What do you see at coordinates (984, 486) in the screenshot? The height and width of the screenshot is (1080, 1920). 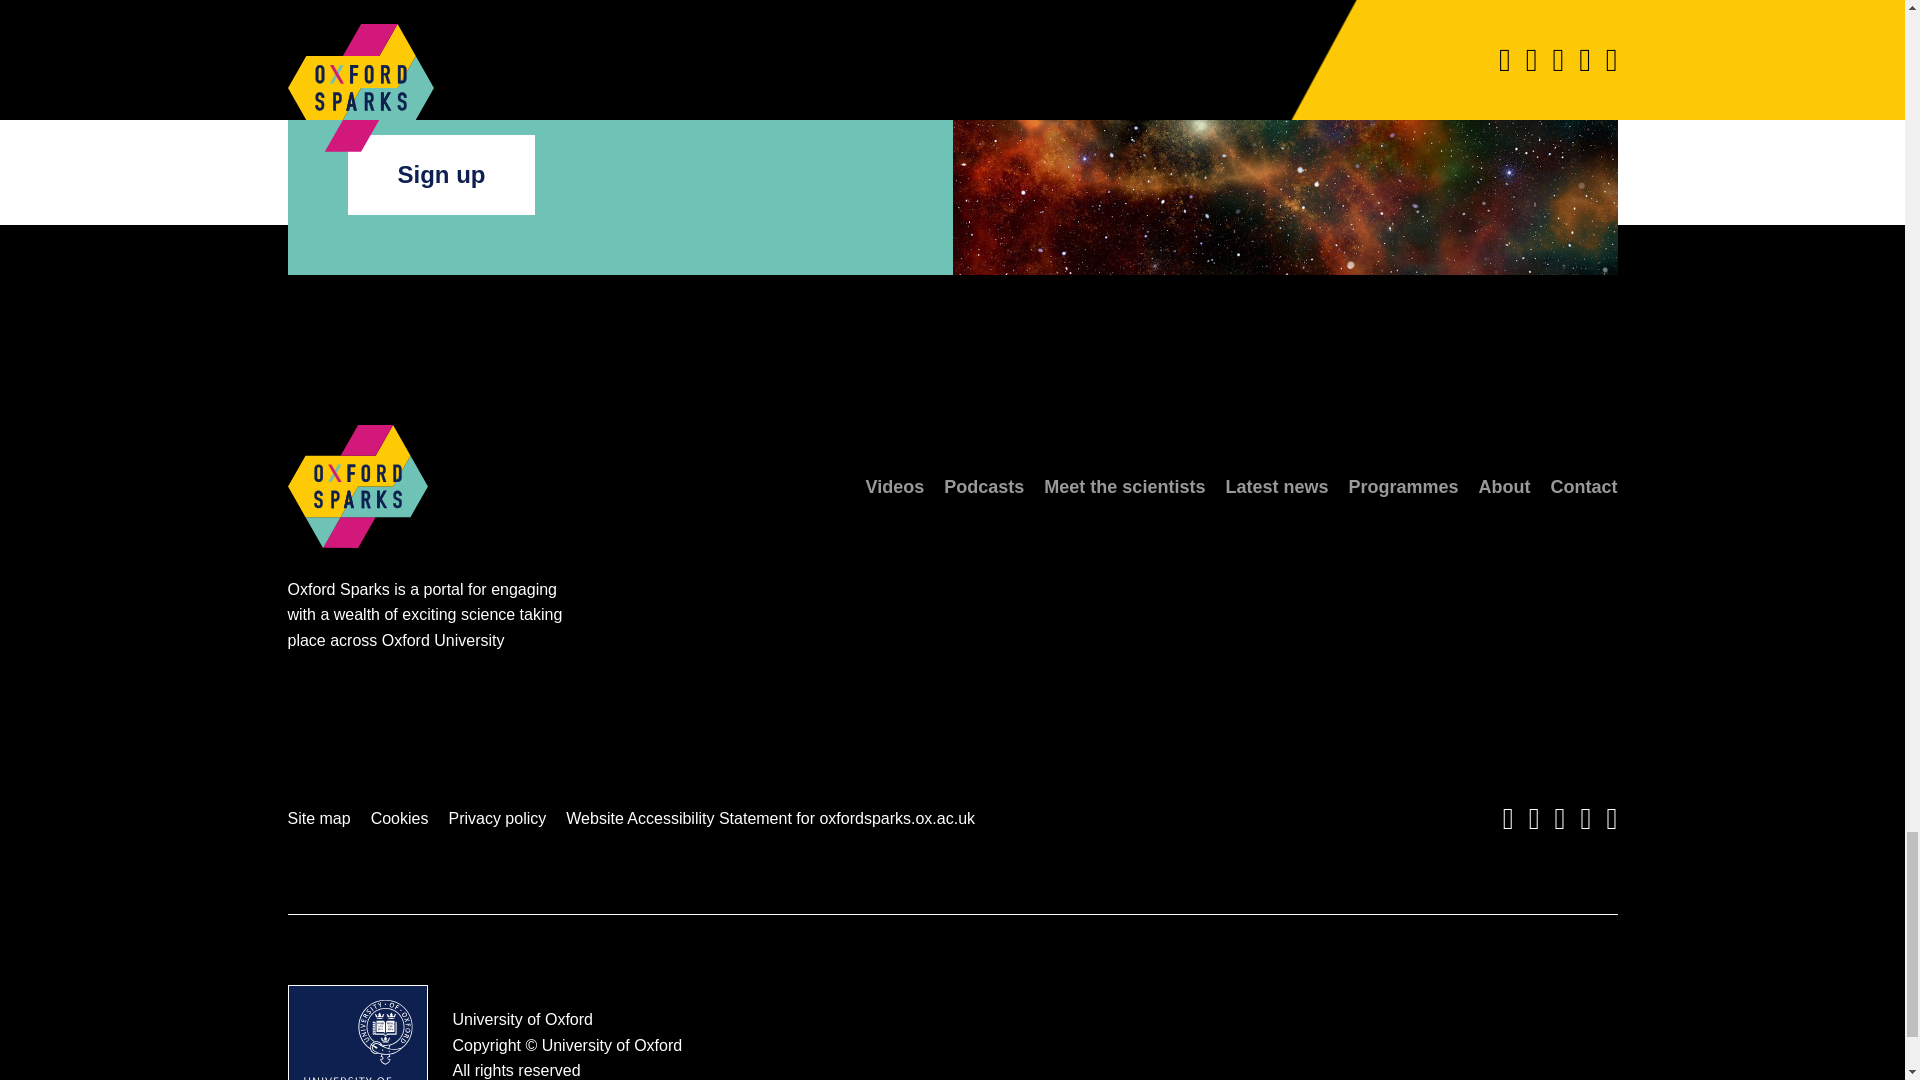 I see `Podcasts` at bounding box center [984, 486].